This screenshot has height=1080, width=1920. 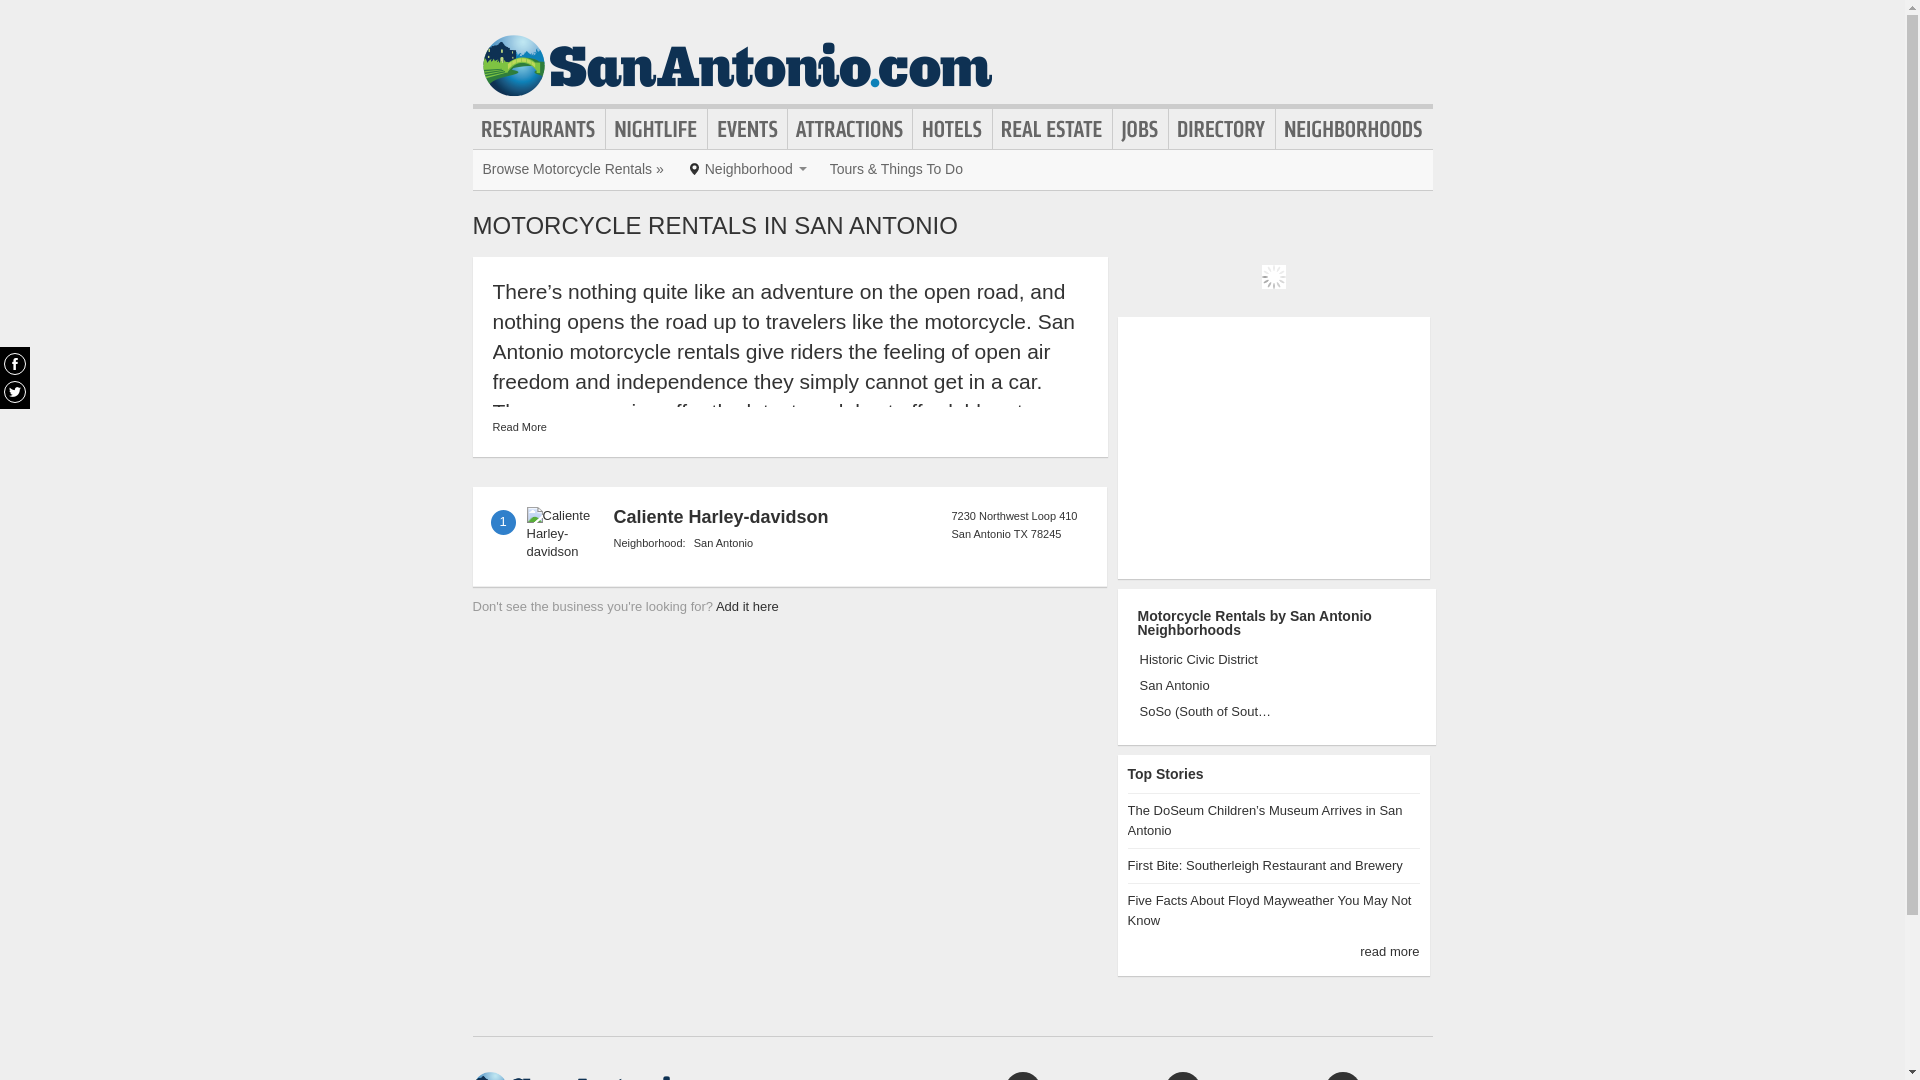 I want to click on Nightlife, so click(x=656, y=128).